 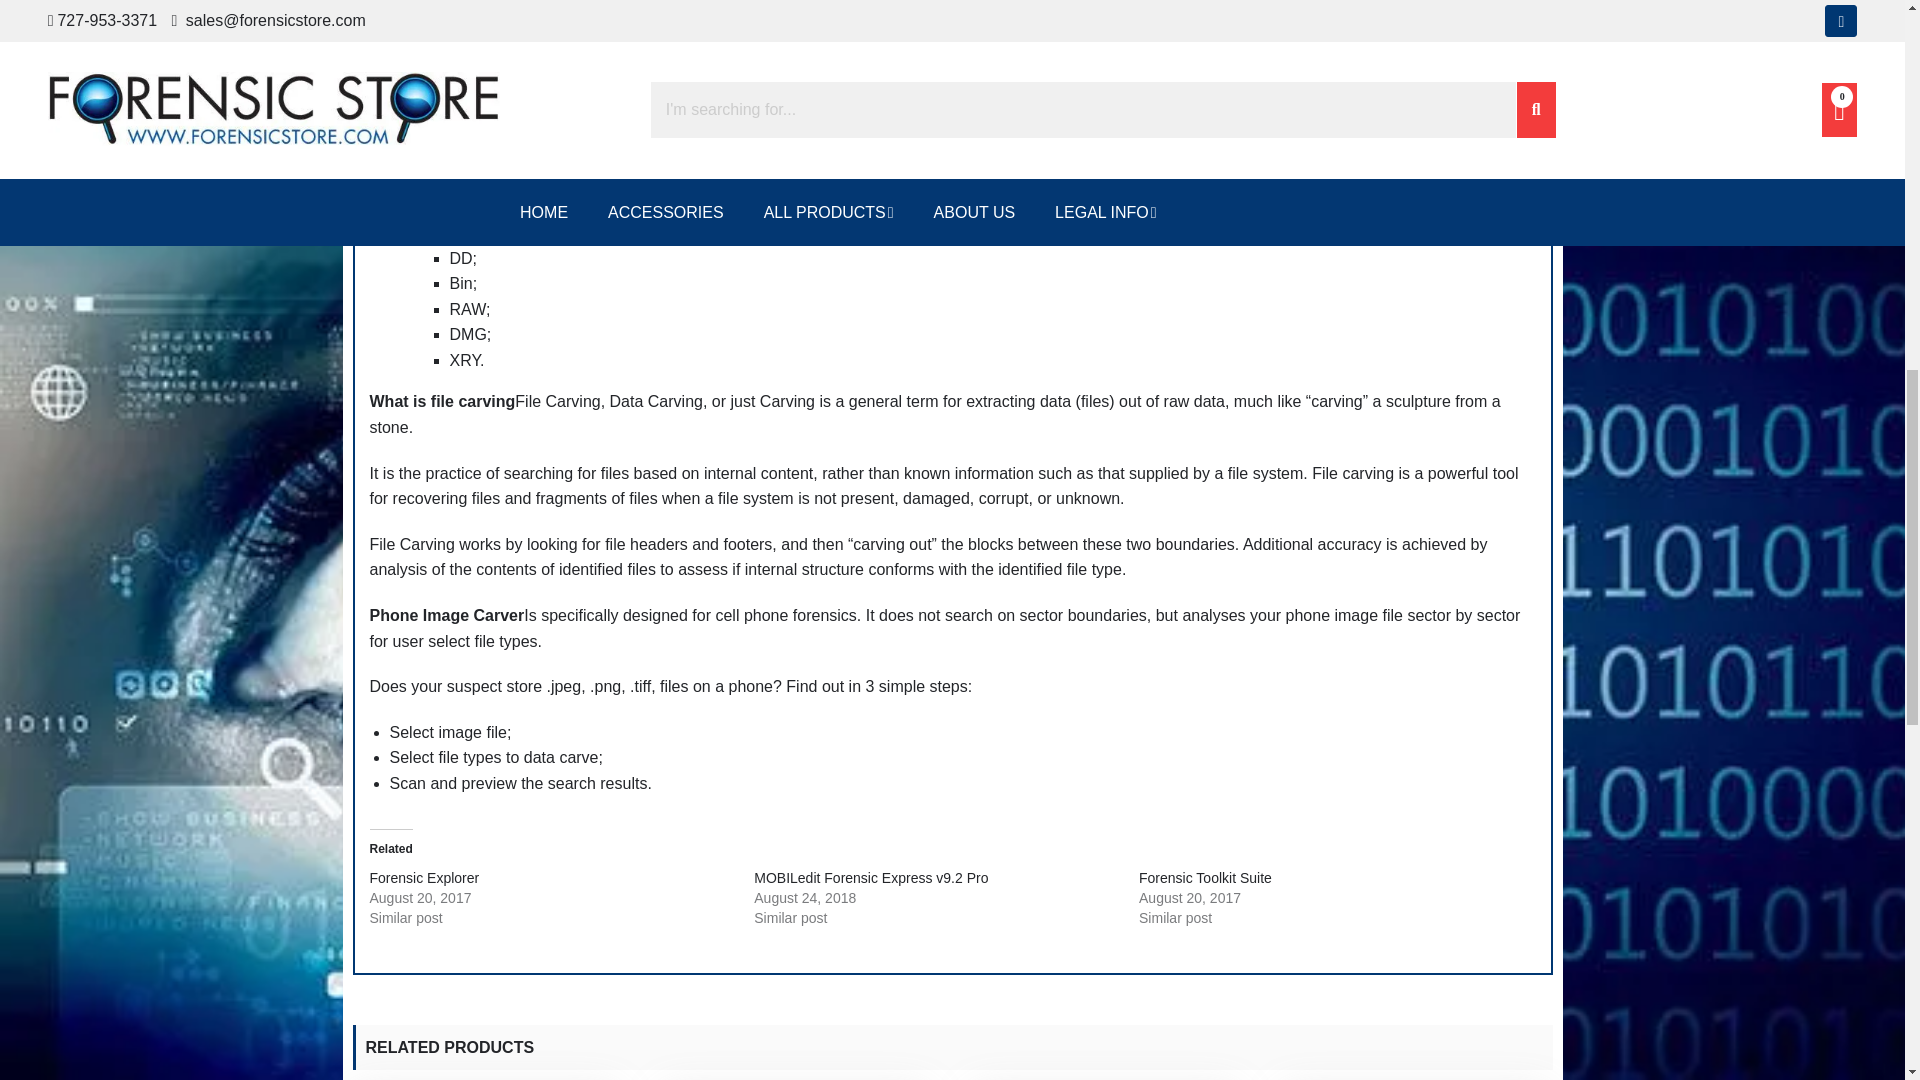 I want to click on MOBILedit Forensic Express v9.2 Pro, so click(x=871, y=878).